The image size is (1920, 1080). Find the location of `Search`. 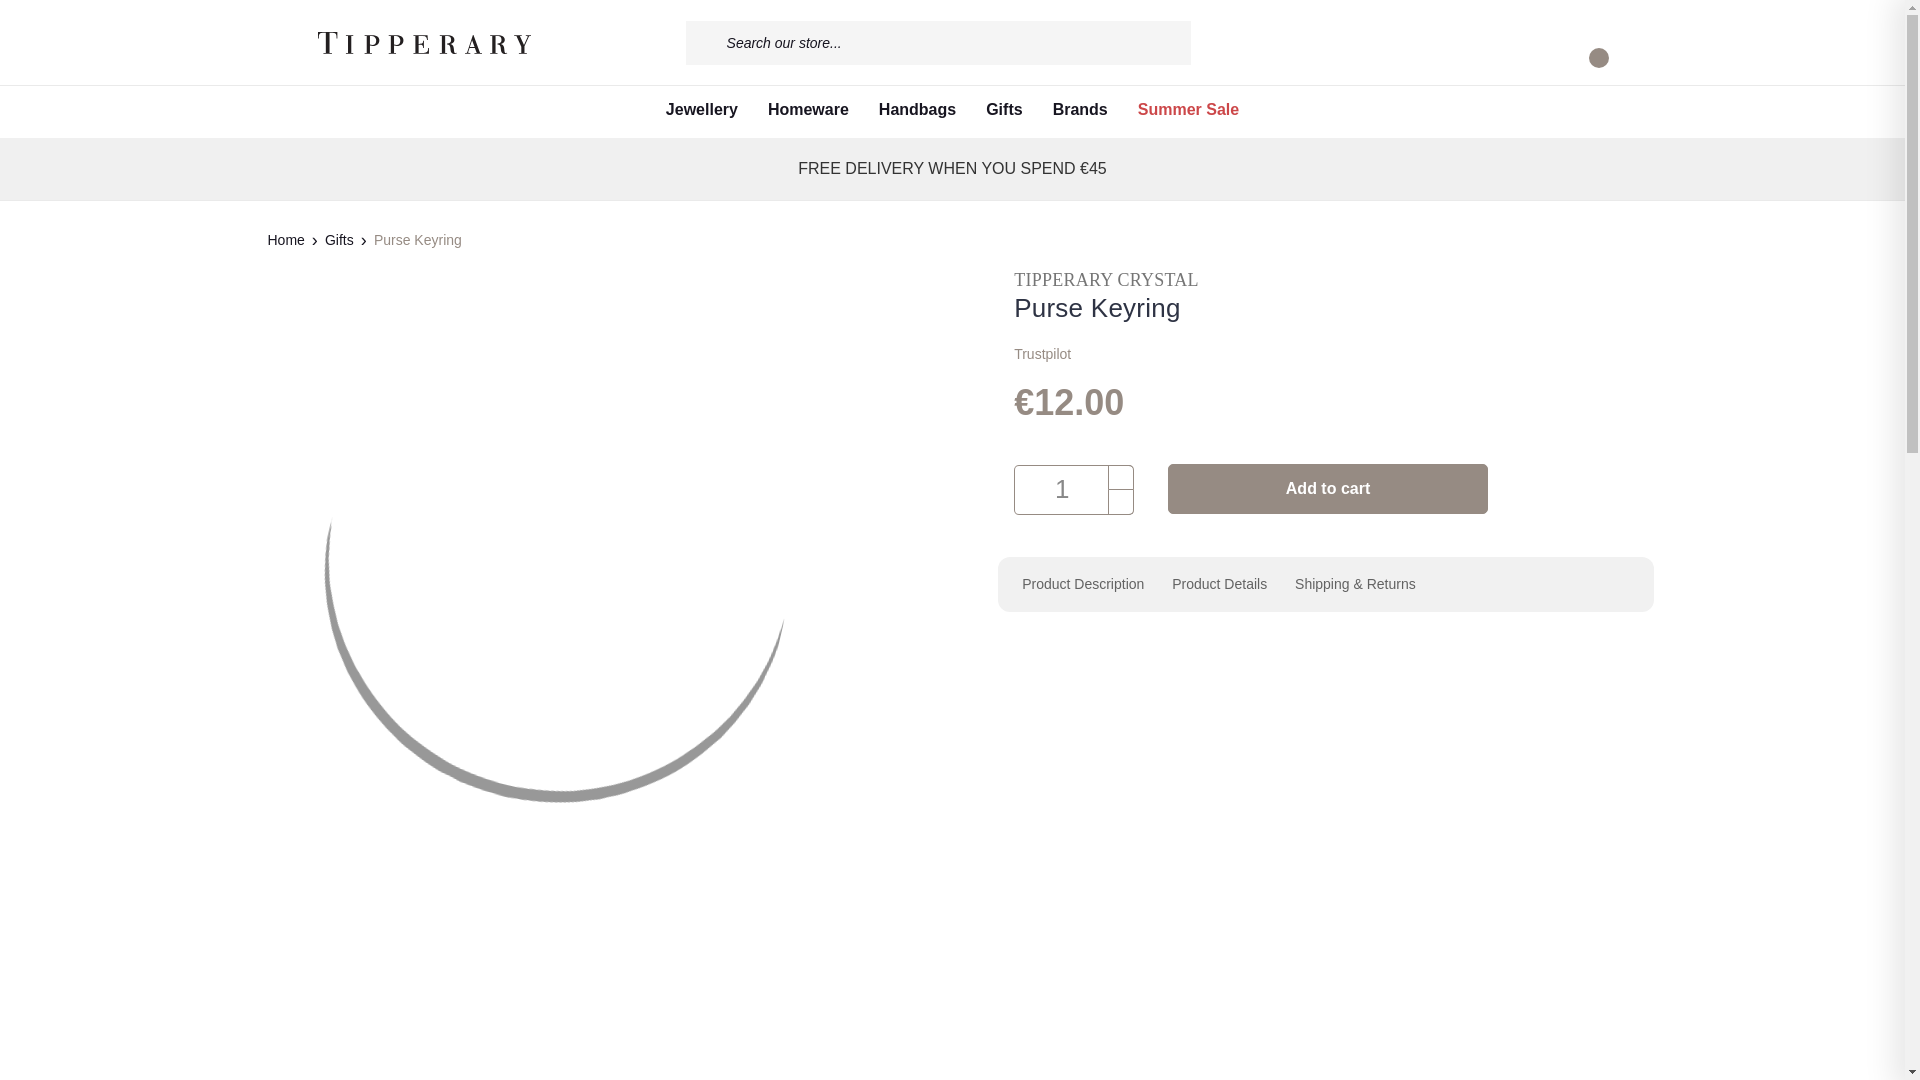

Search is located at coordinates (705, 42).